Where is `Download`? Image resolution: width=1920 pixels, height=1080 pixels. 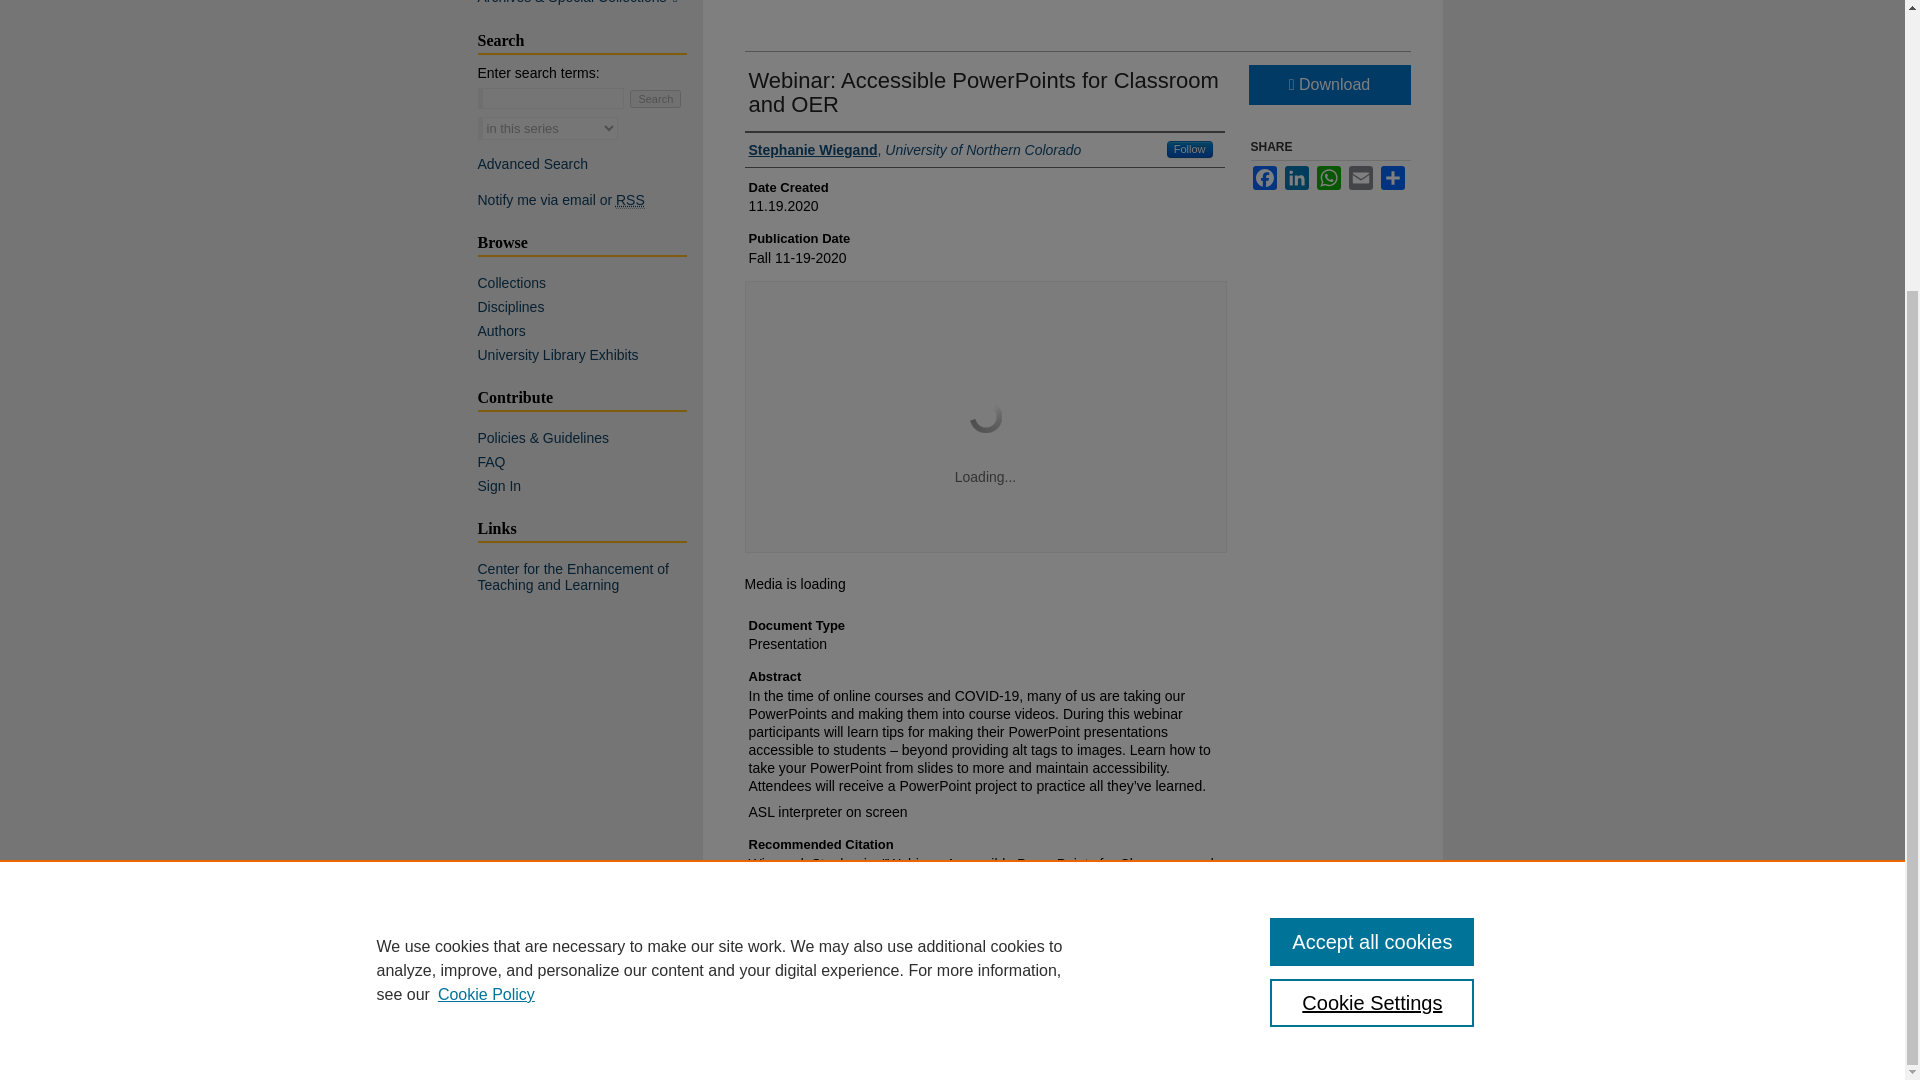
Download is located at coordinates (1328, 84).